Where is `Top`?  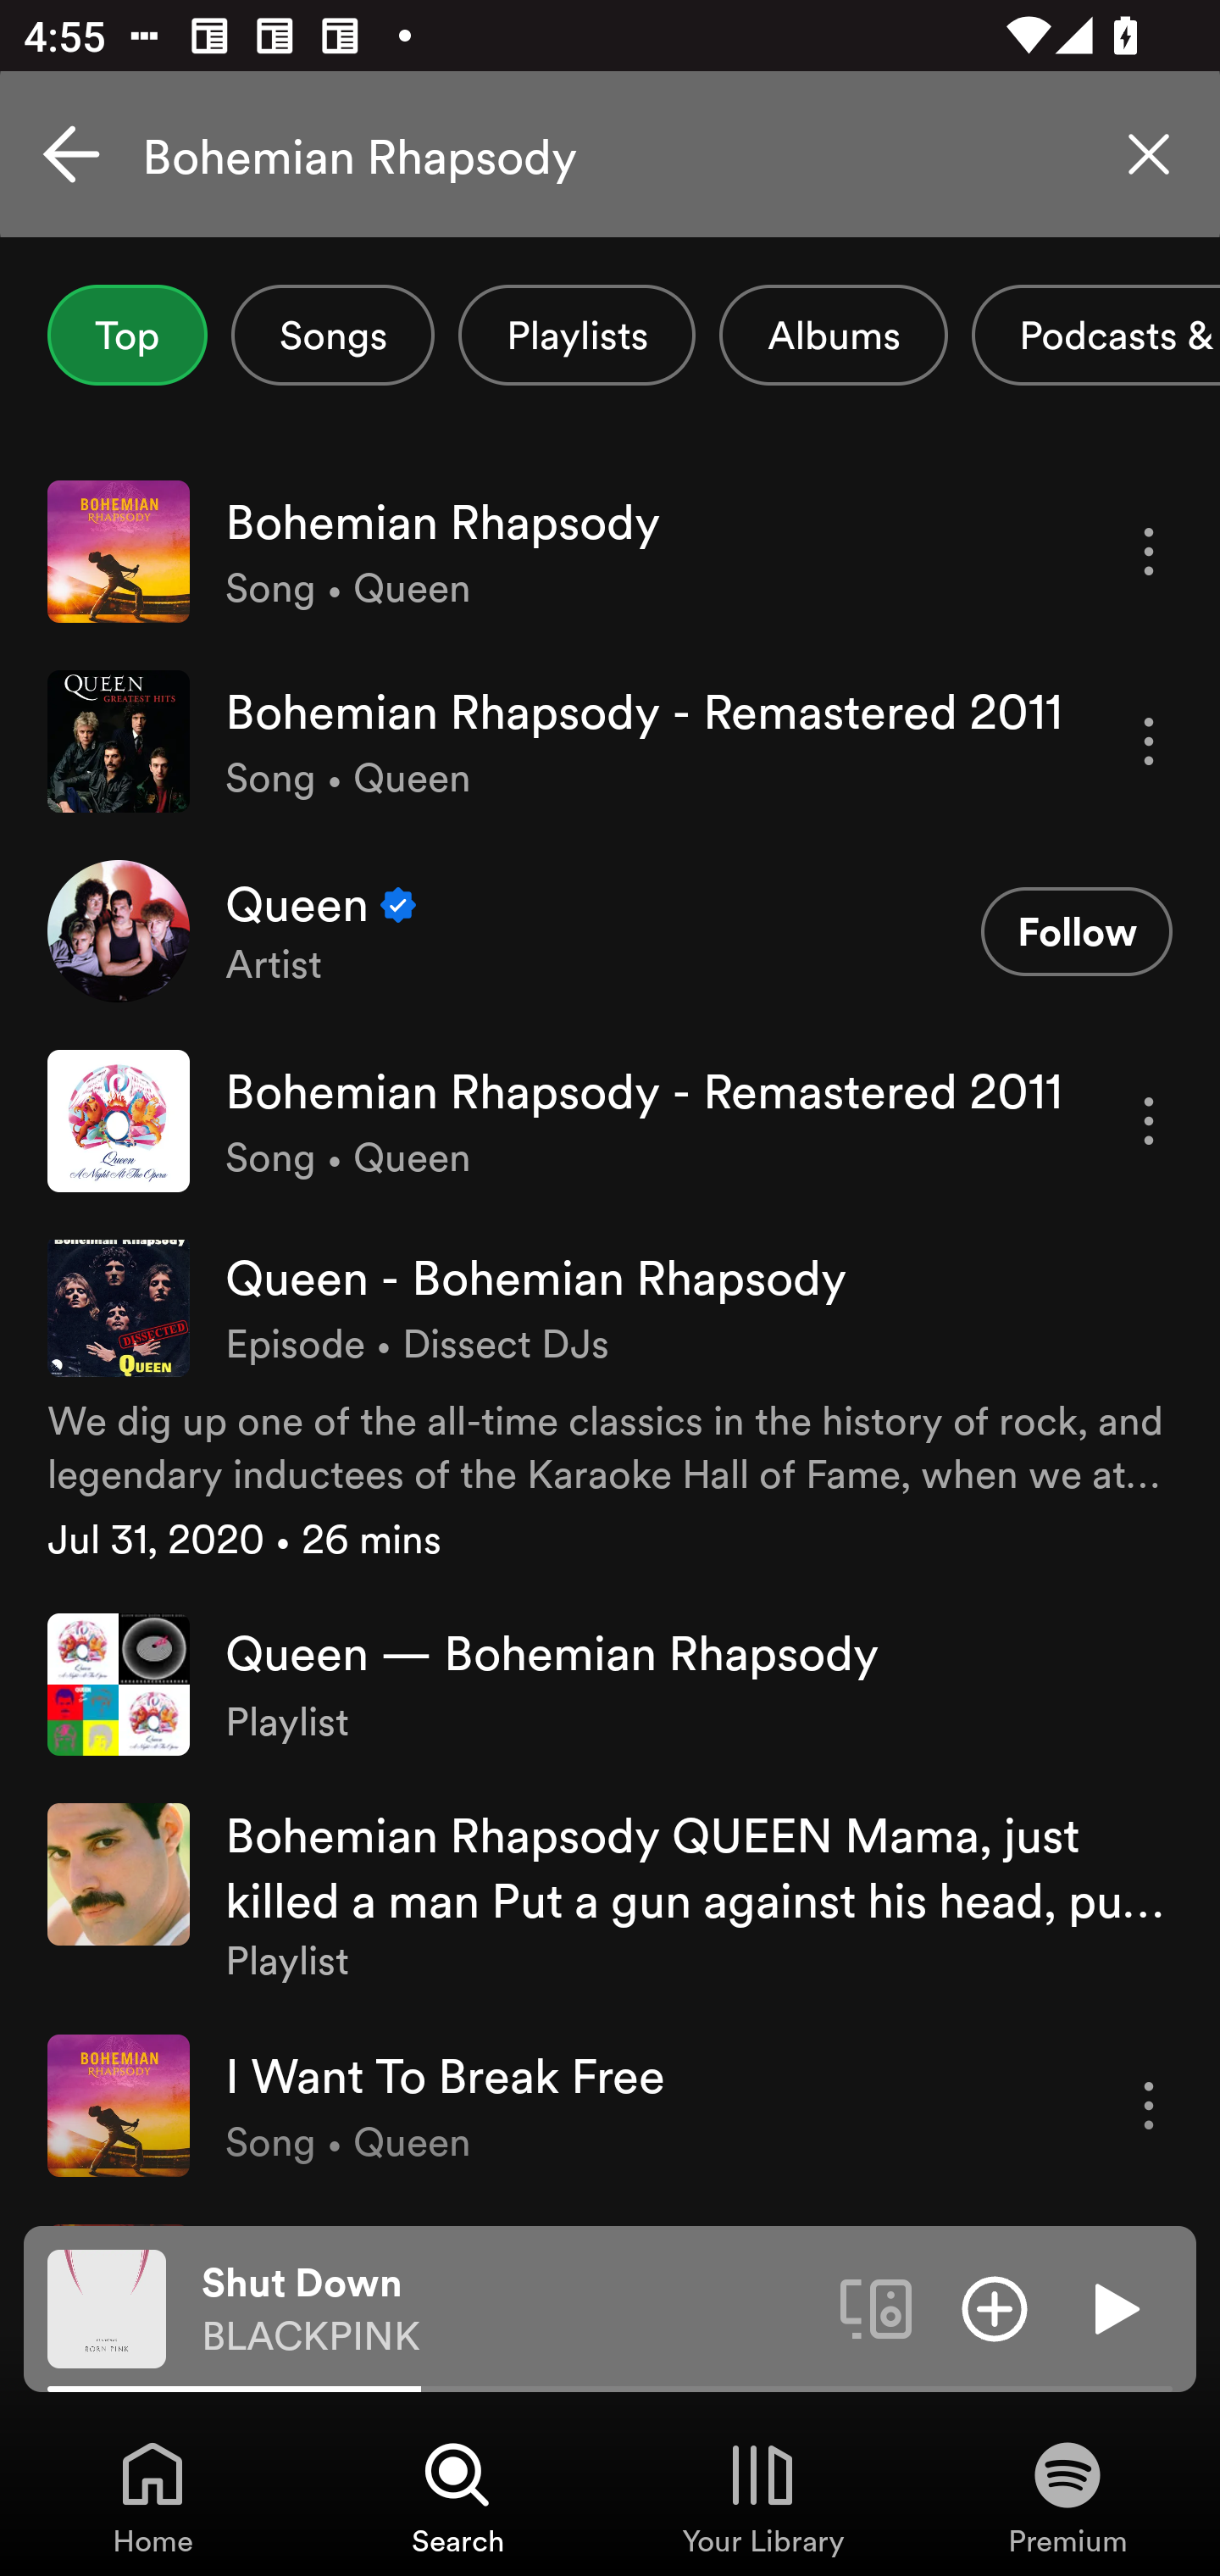
Top is located at coordinates (127, 335).